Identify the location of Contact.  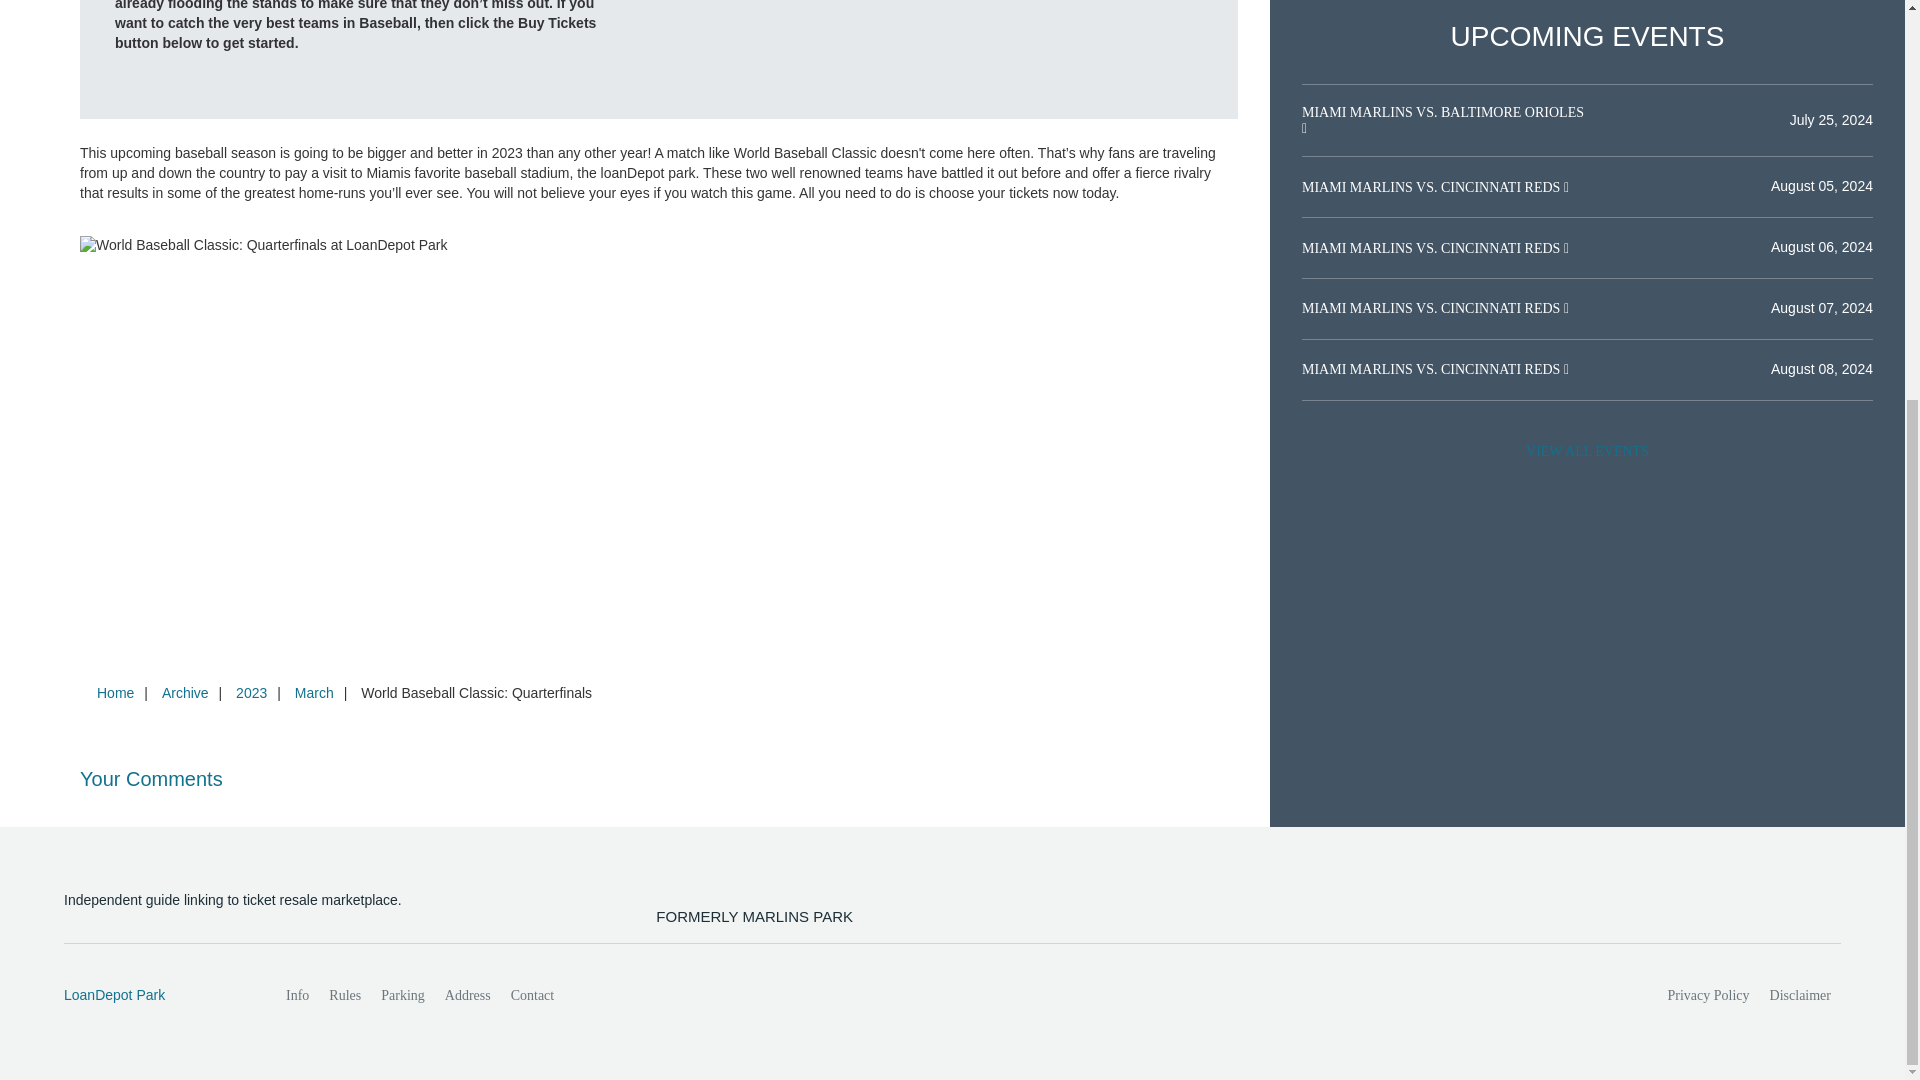
(532, 996).